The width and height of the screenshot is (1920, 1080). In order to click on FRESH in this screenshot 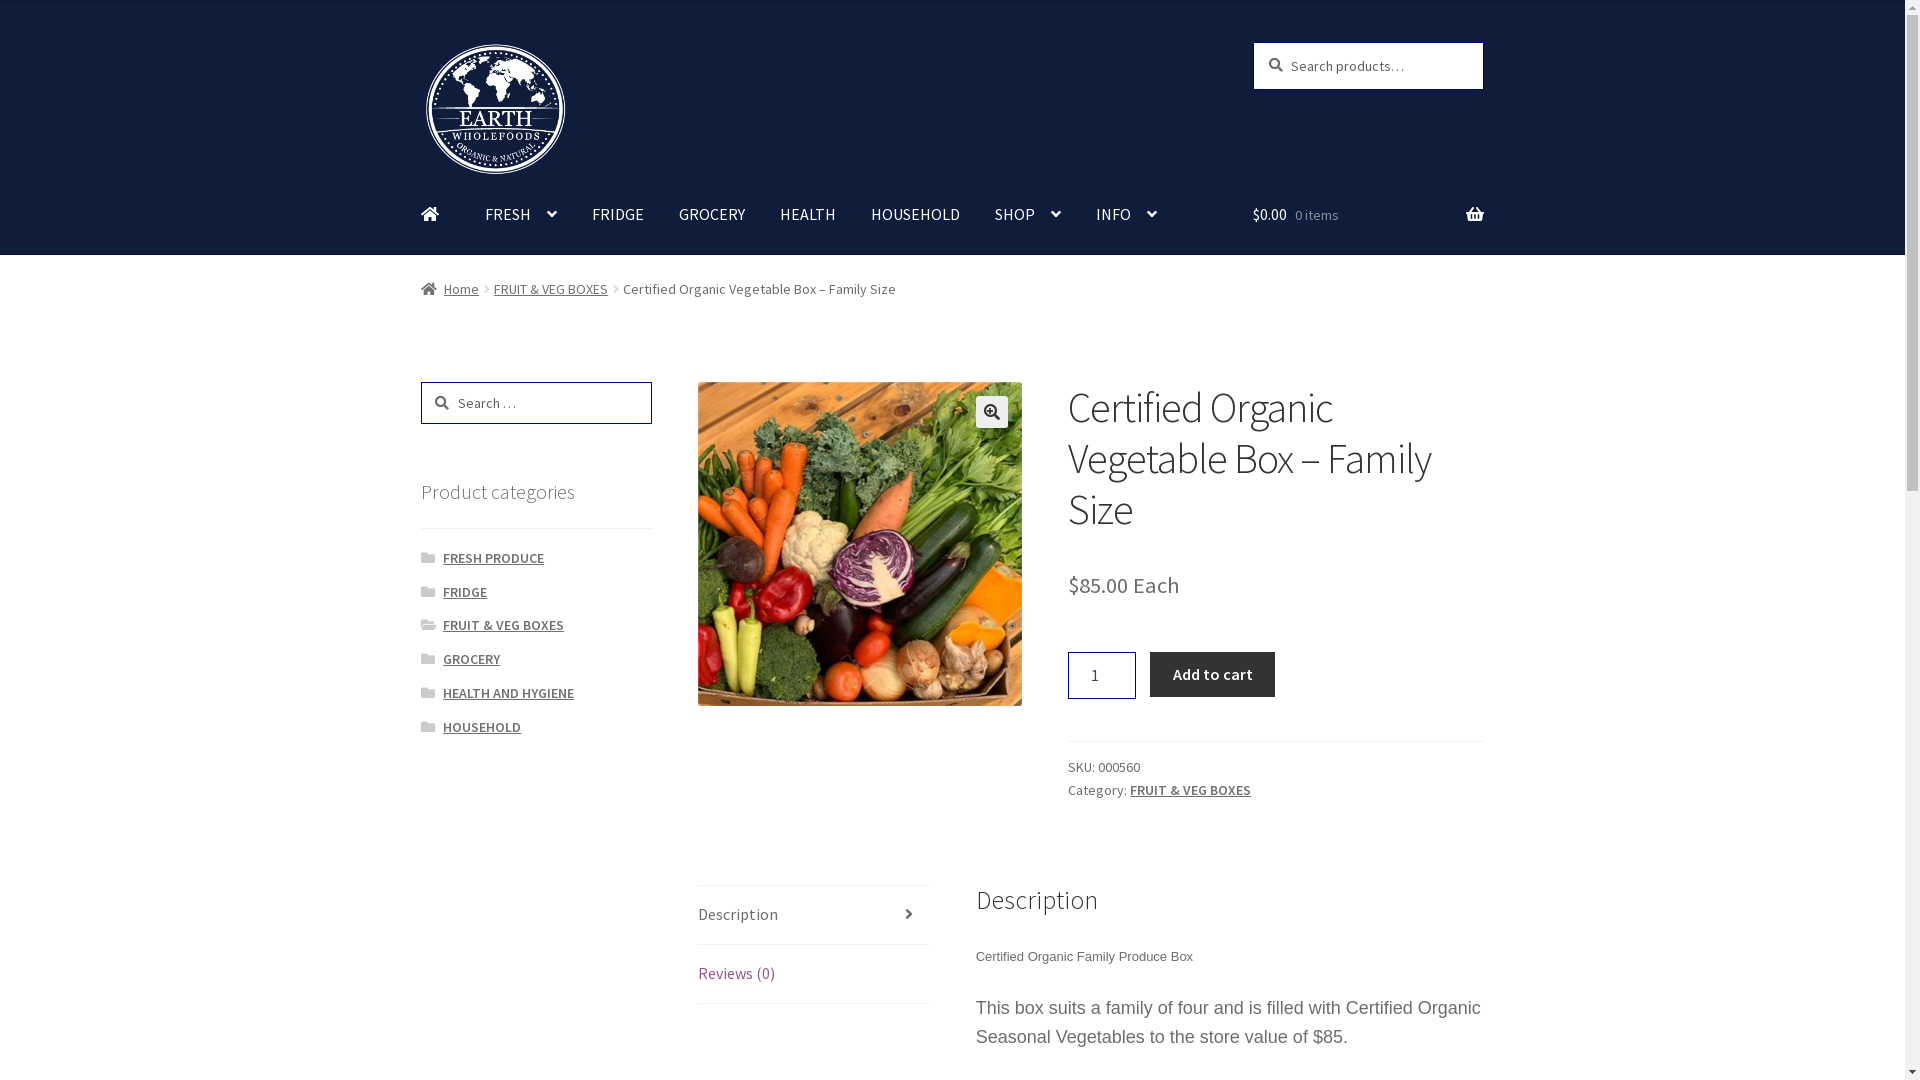, I will do `click(521, 216)`.